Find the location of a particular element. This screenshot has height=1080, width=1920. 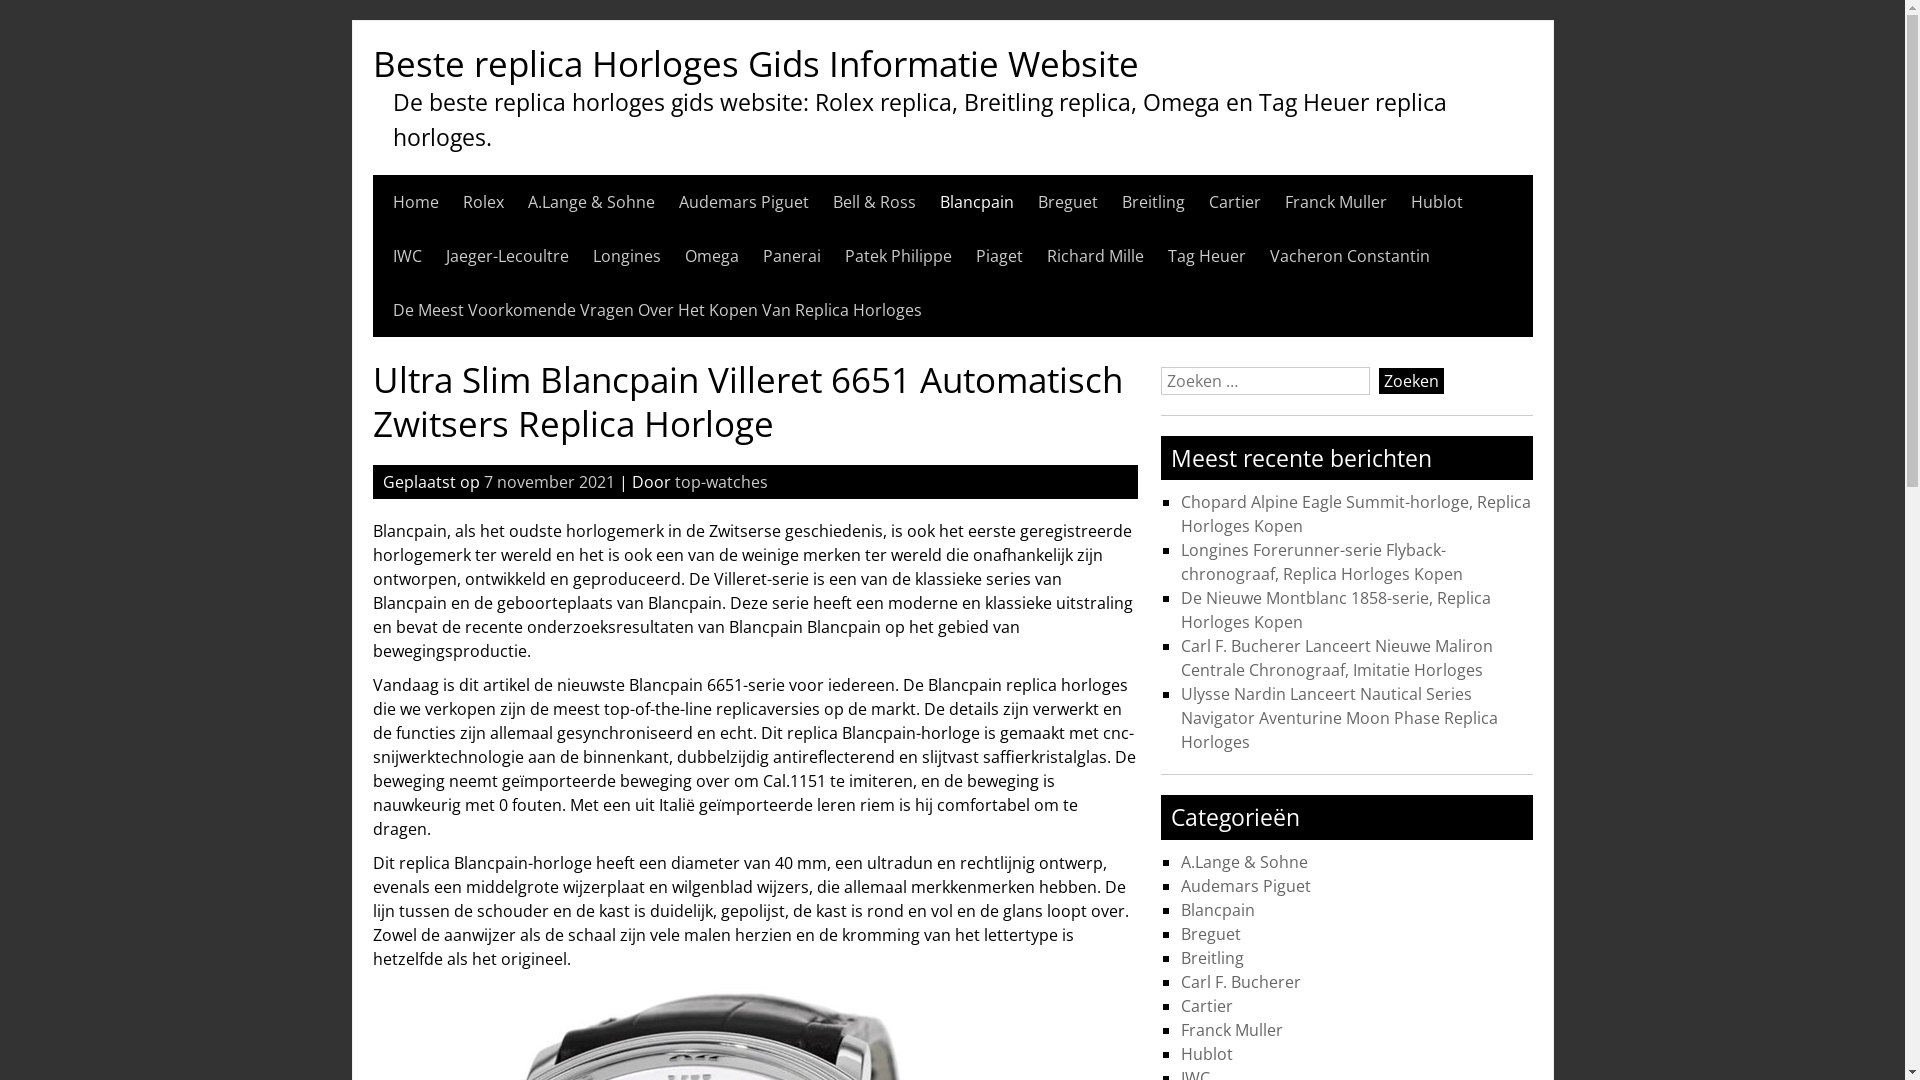

Breguet is located at coordinates (1211, 934).